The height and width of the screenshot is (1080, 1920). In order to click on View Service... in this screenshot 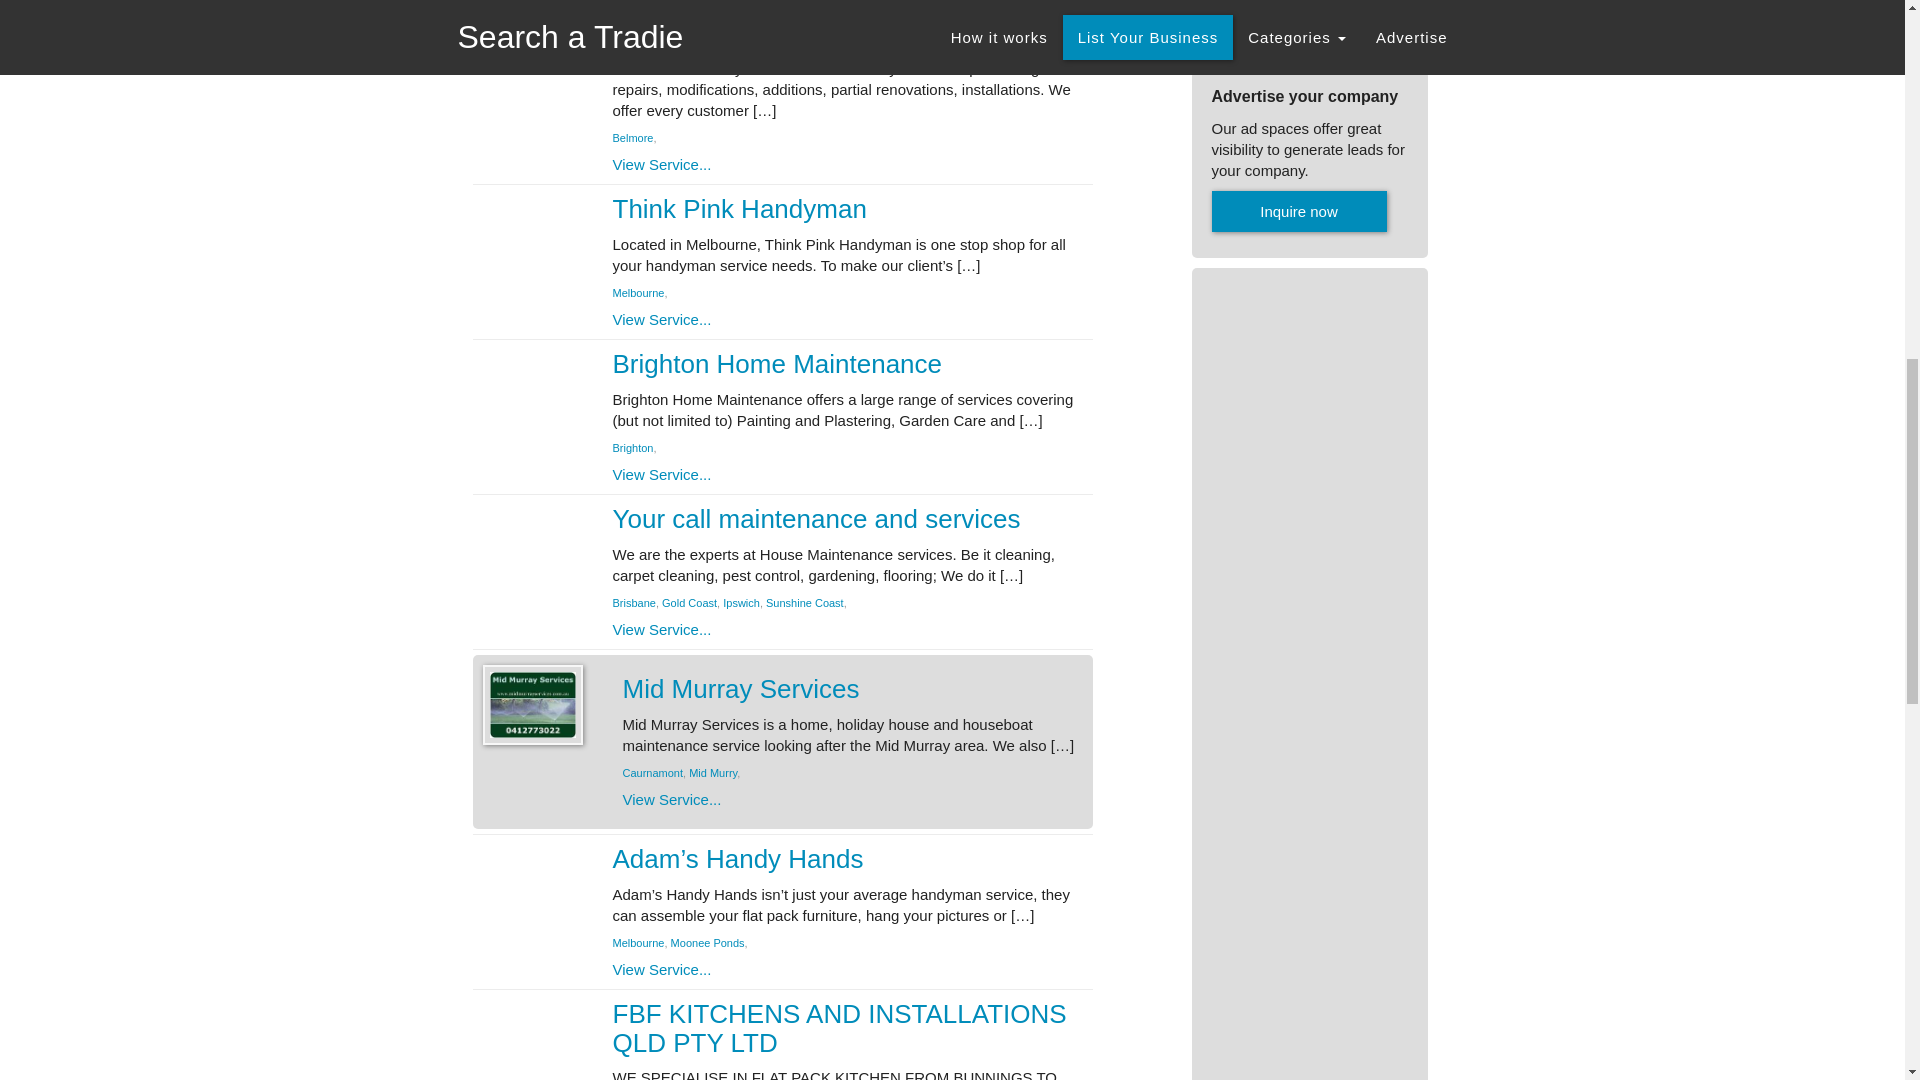, I will do `click(661, 164)`.